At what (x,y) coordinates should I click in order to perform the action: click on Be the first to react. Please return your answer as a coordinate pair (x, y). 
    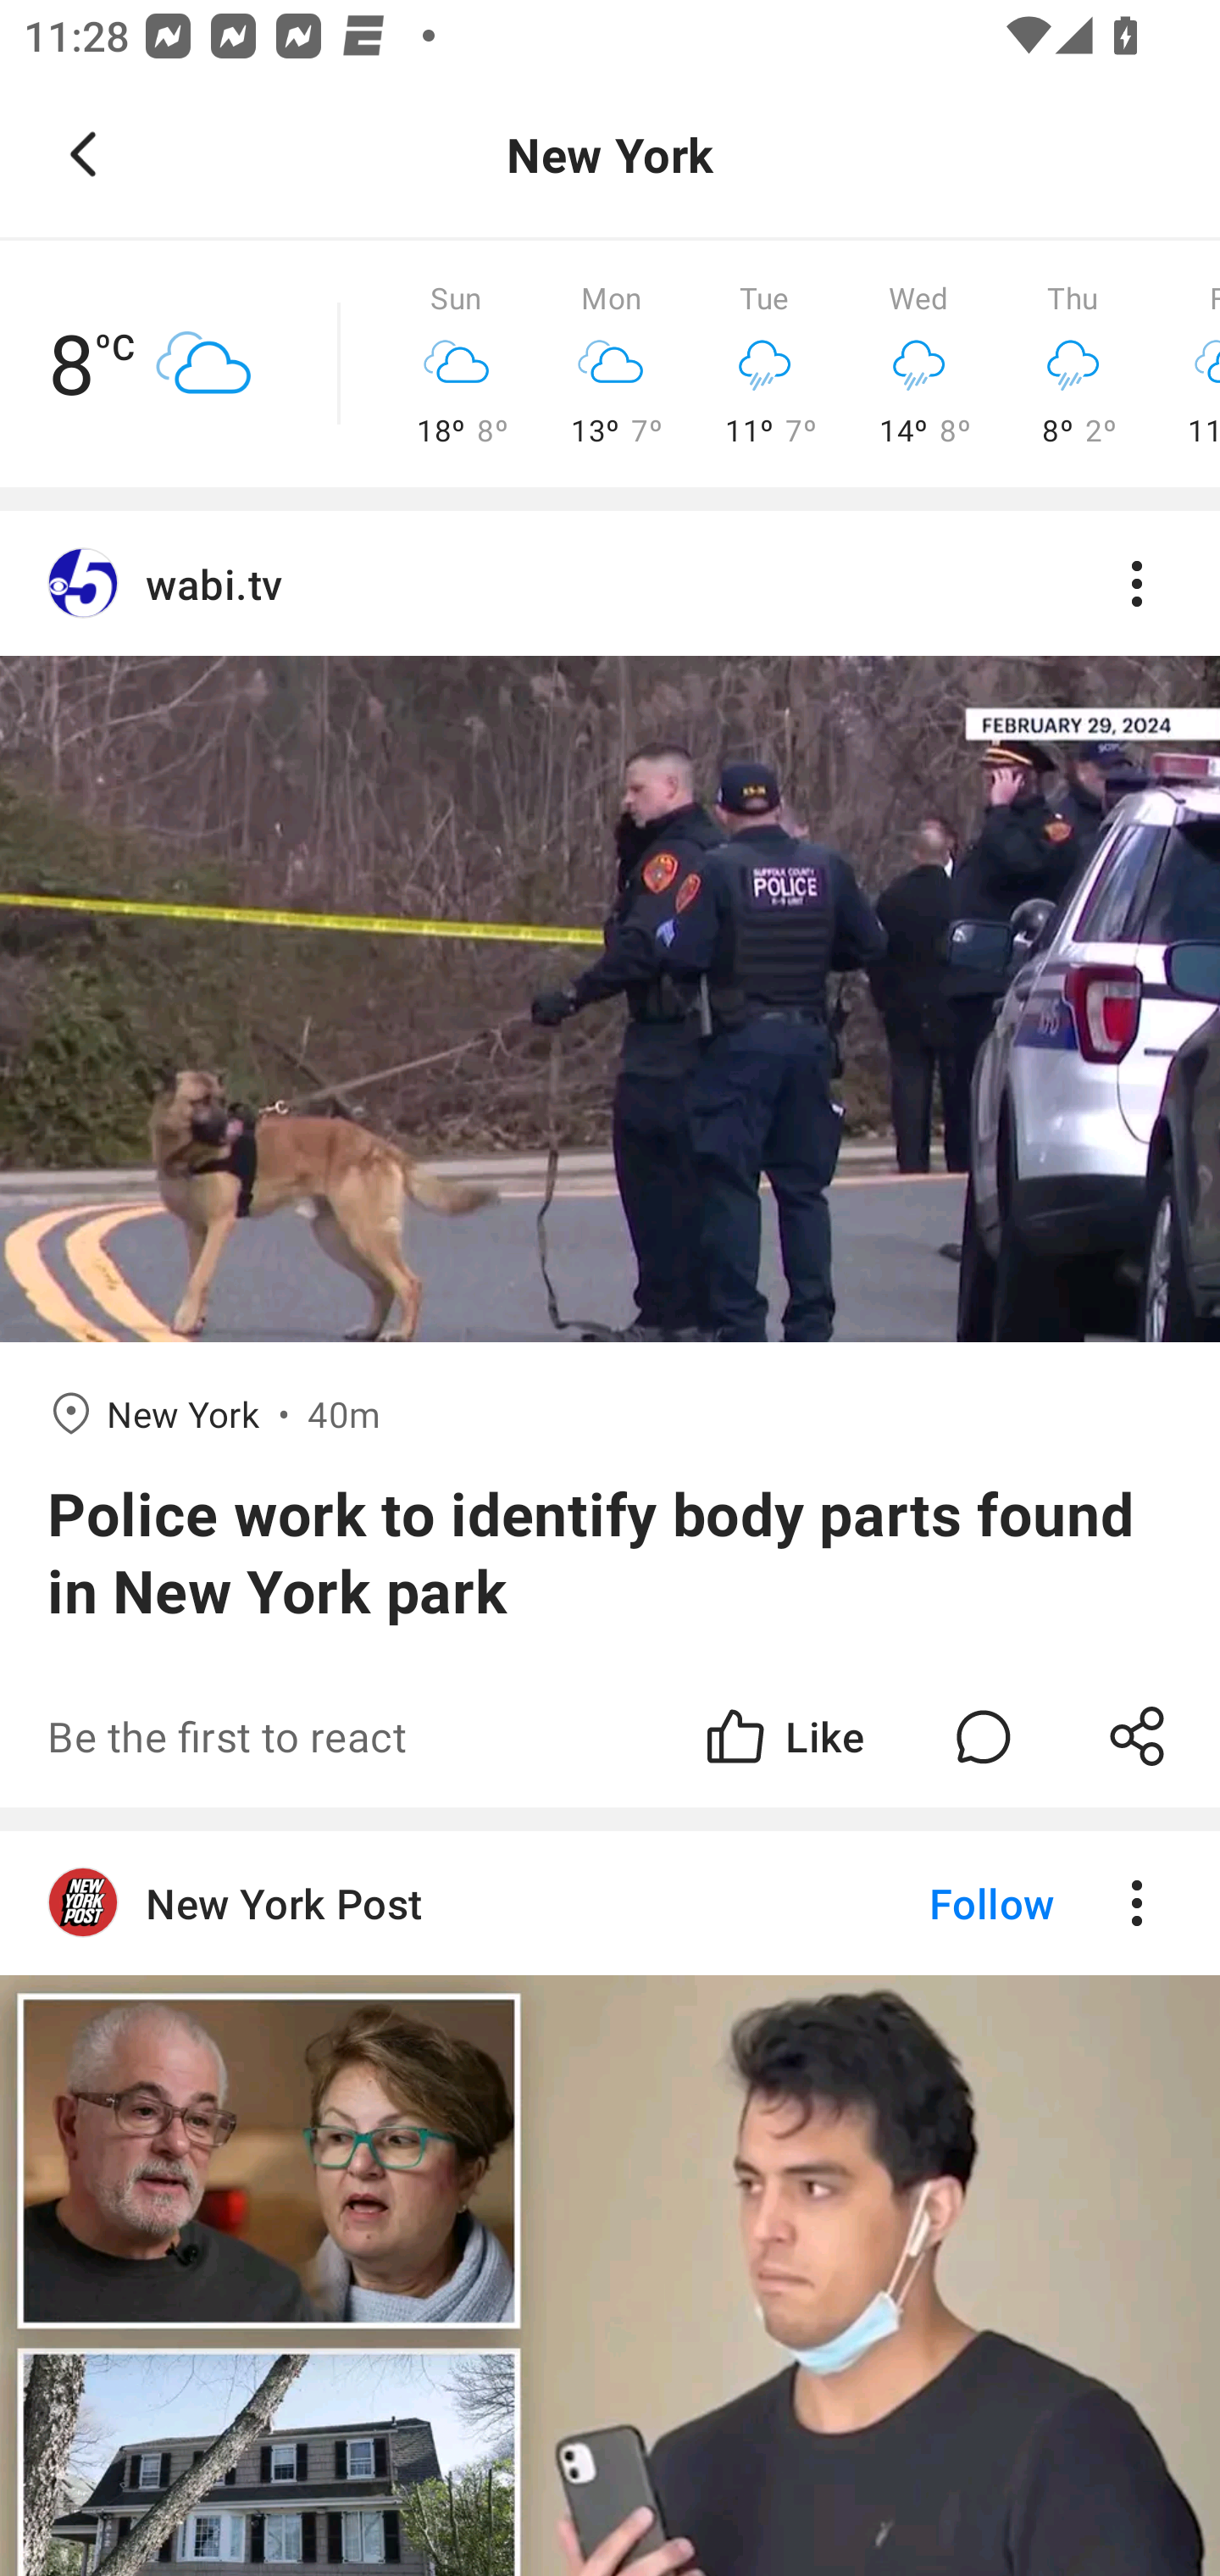
    Looking at the image, I should click on (402, 1735).